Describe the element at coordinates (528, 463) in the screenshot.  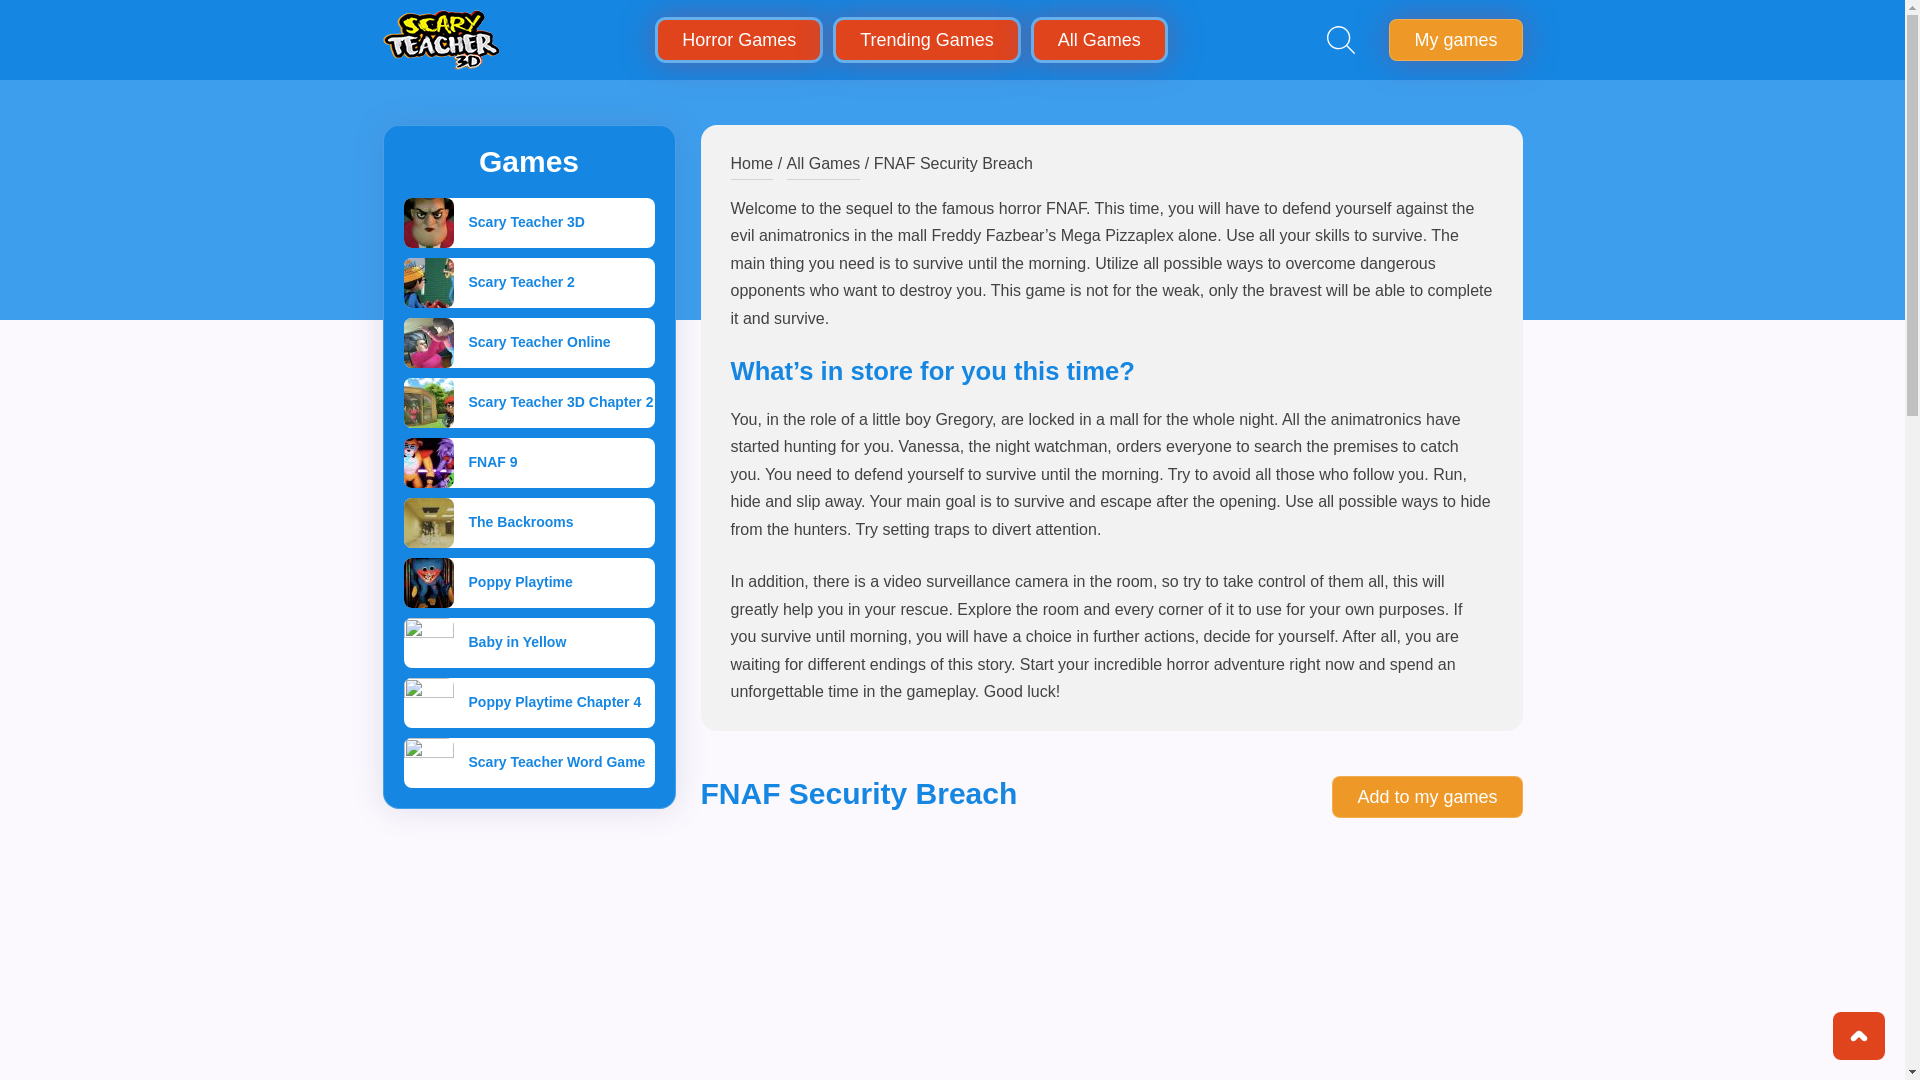
I see `FNAF 9` at that location.